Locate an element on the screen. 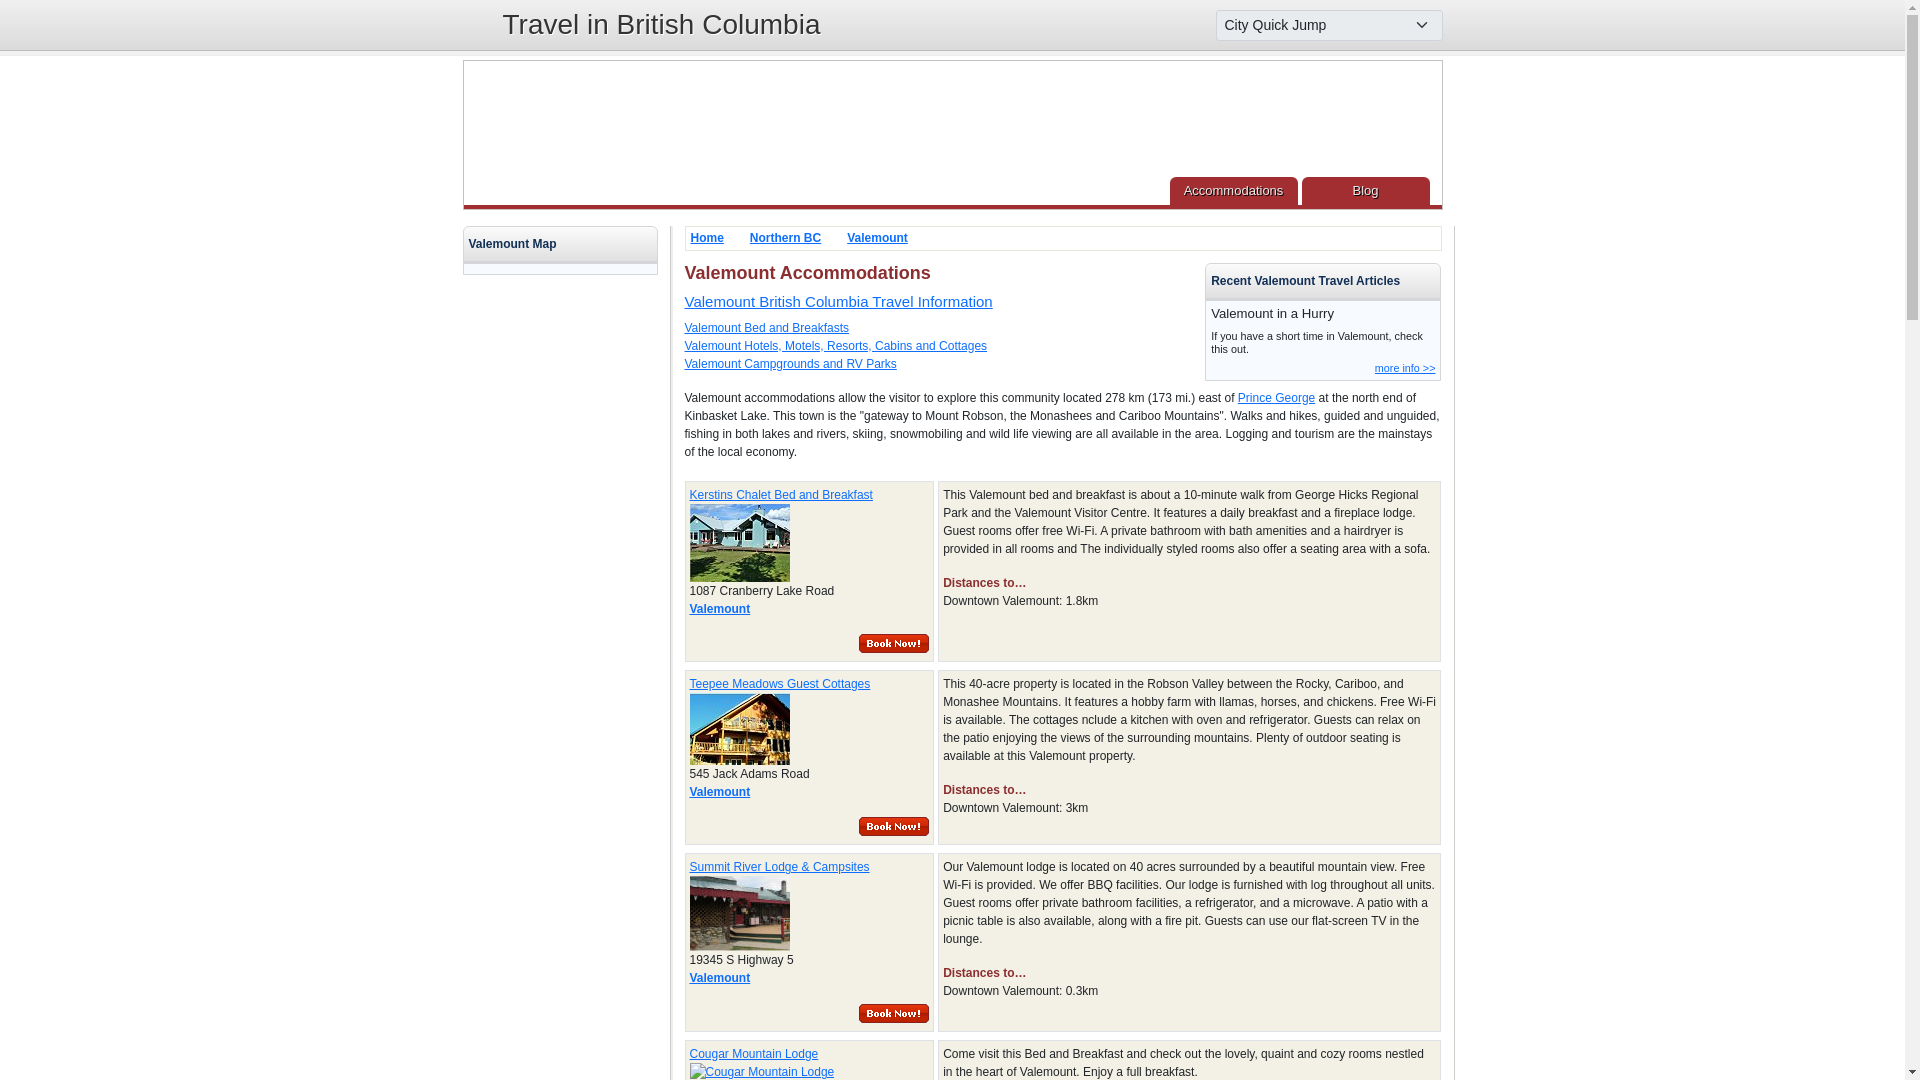 The height and width of the screenshot is (1080, 1920). Valemount is located at coordinates (720, 977).